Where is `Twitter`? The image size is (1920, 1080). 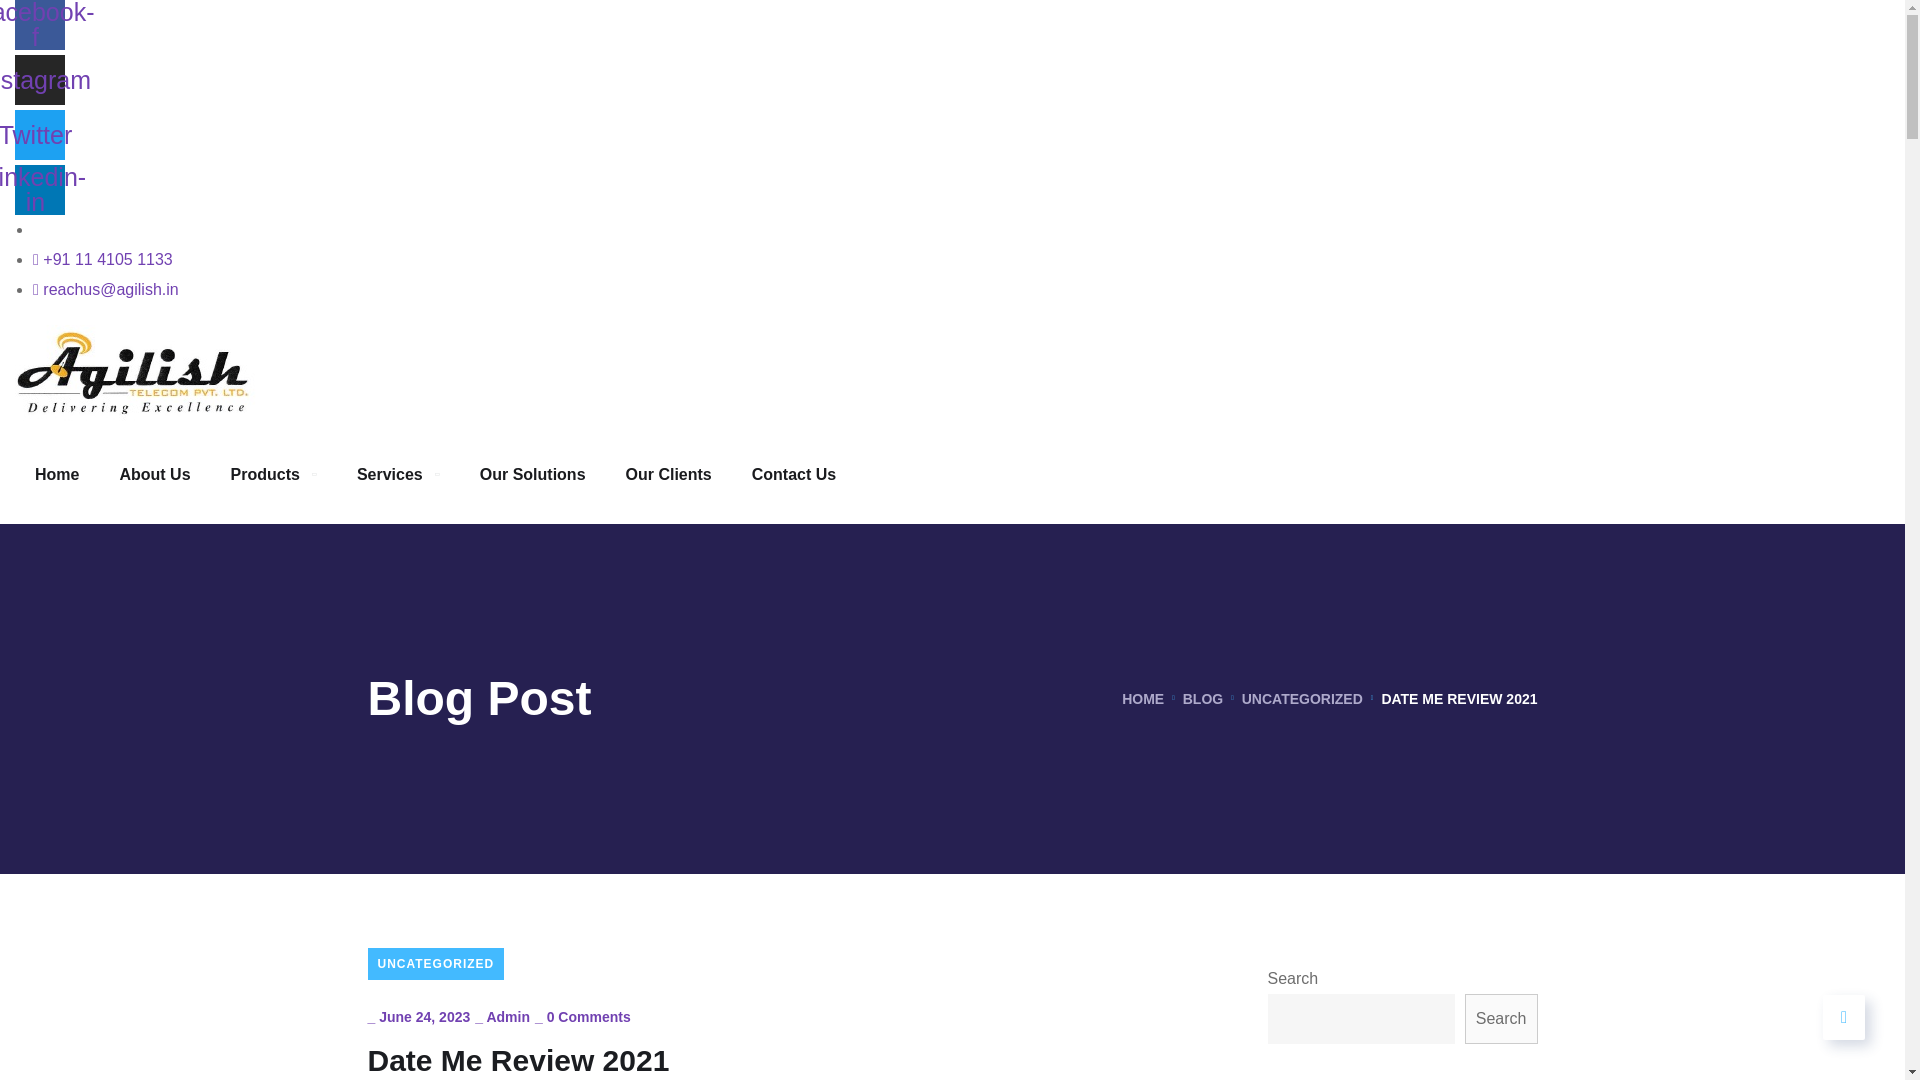 Twitter is located at coordinates (40, 134).